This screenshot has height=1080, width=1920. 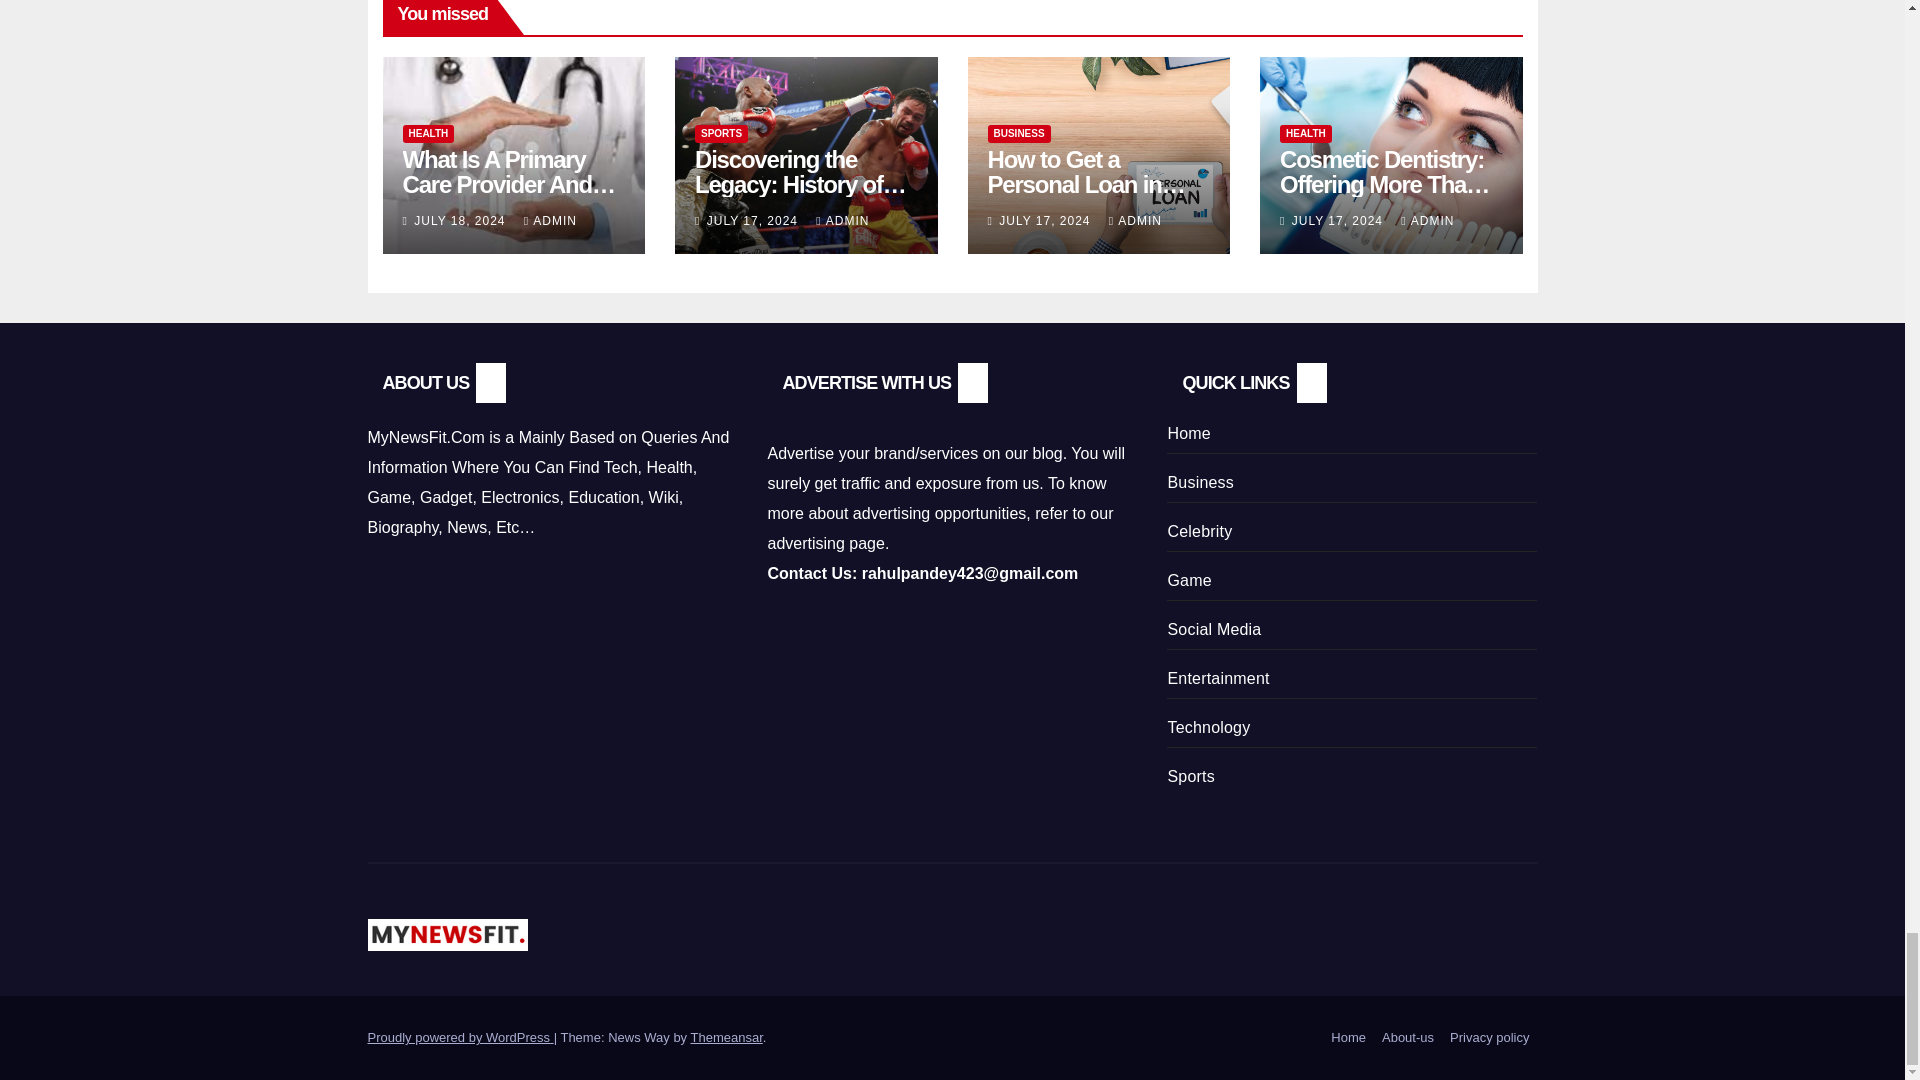 I want to click on Permalink to: Discovering the Legacy: History of Boxing EN, so click(x=800, y=184).